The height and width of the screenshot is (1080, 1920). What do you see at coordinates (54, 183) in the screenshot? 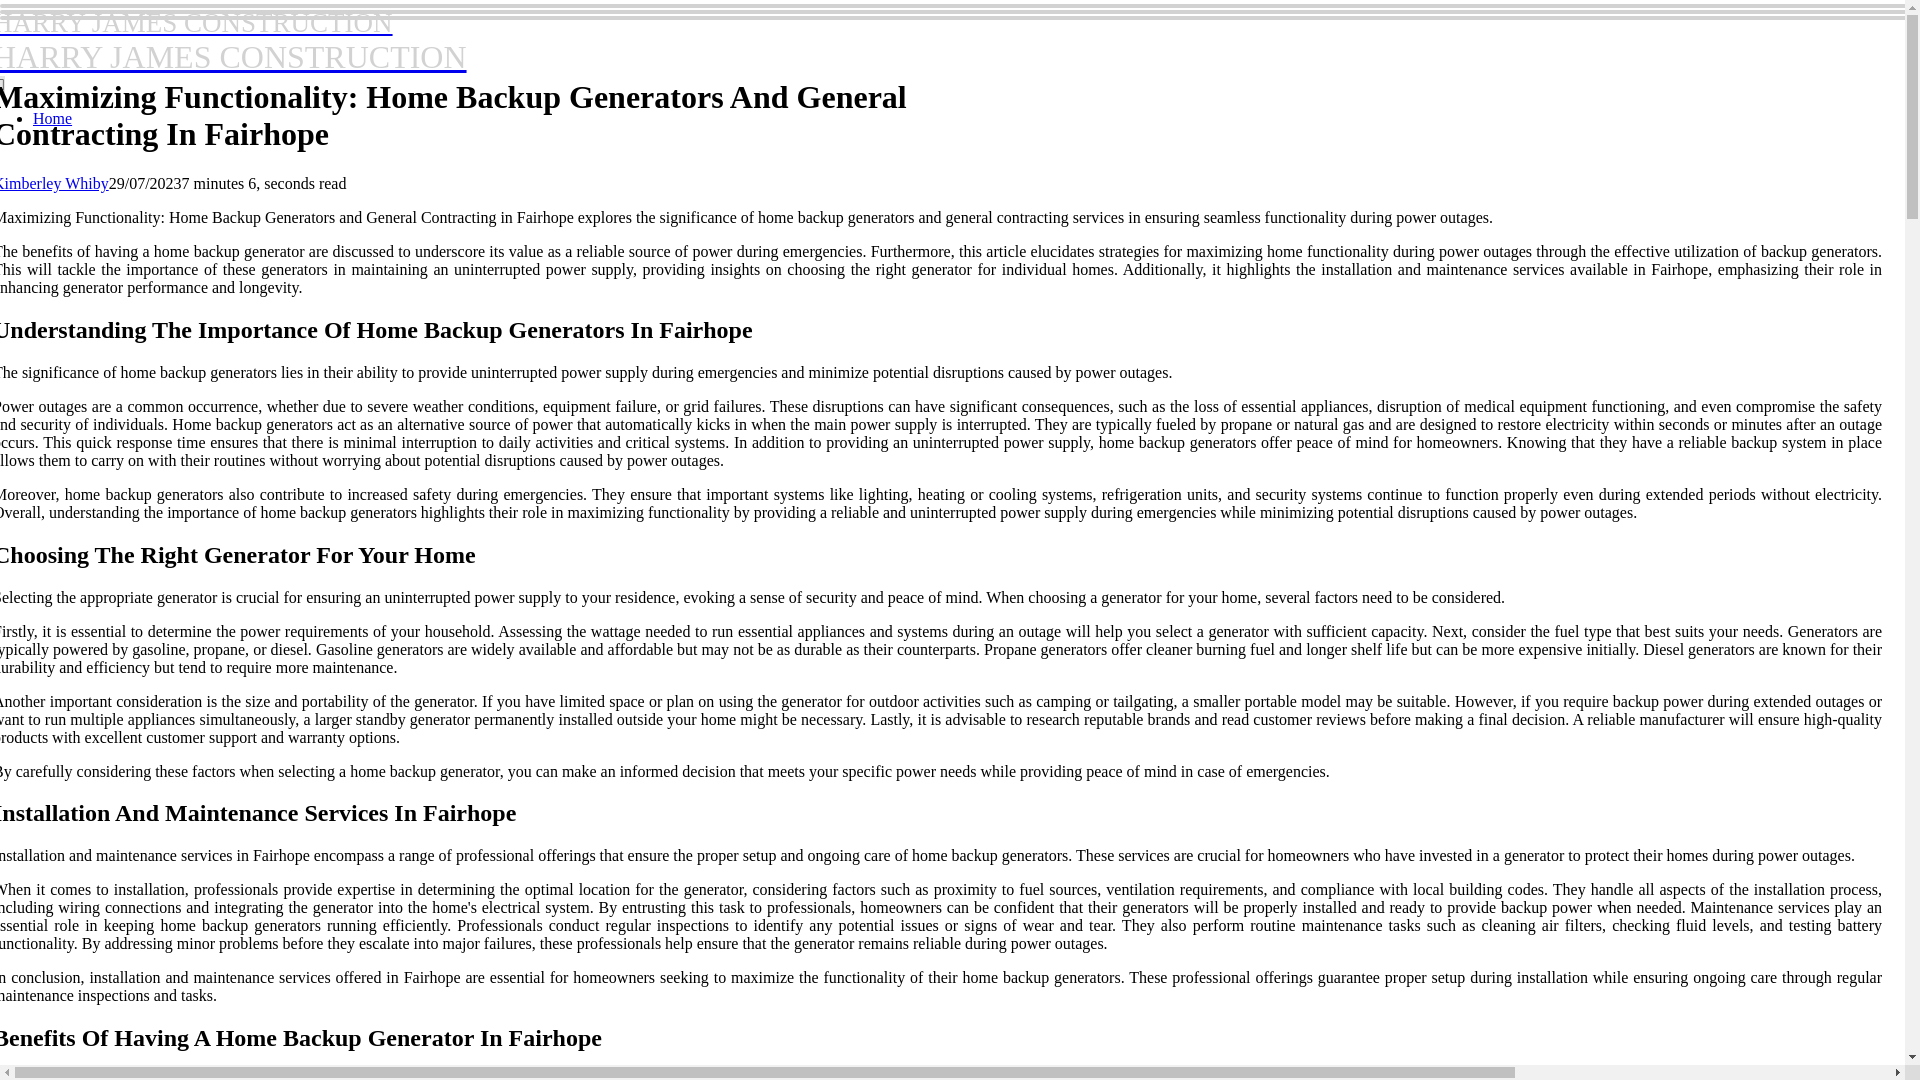
I see `Kimberley Whiby` at bounding box center [54, 183].